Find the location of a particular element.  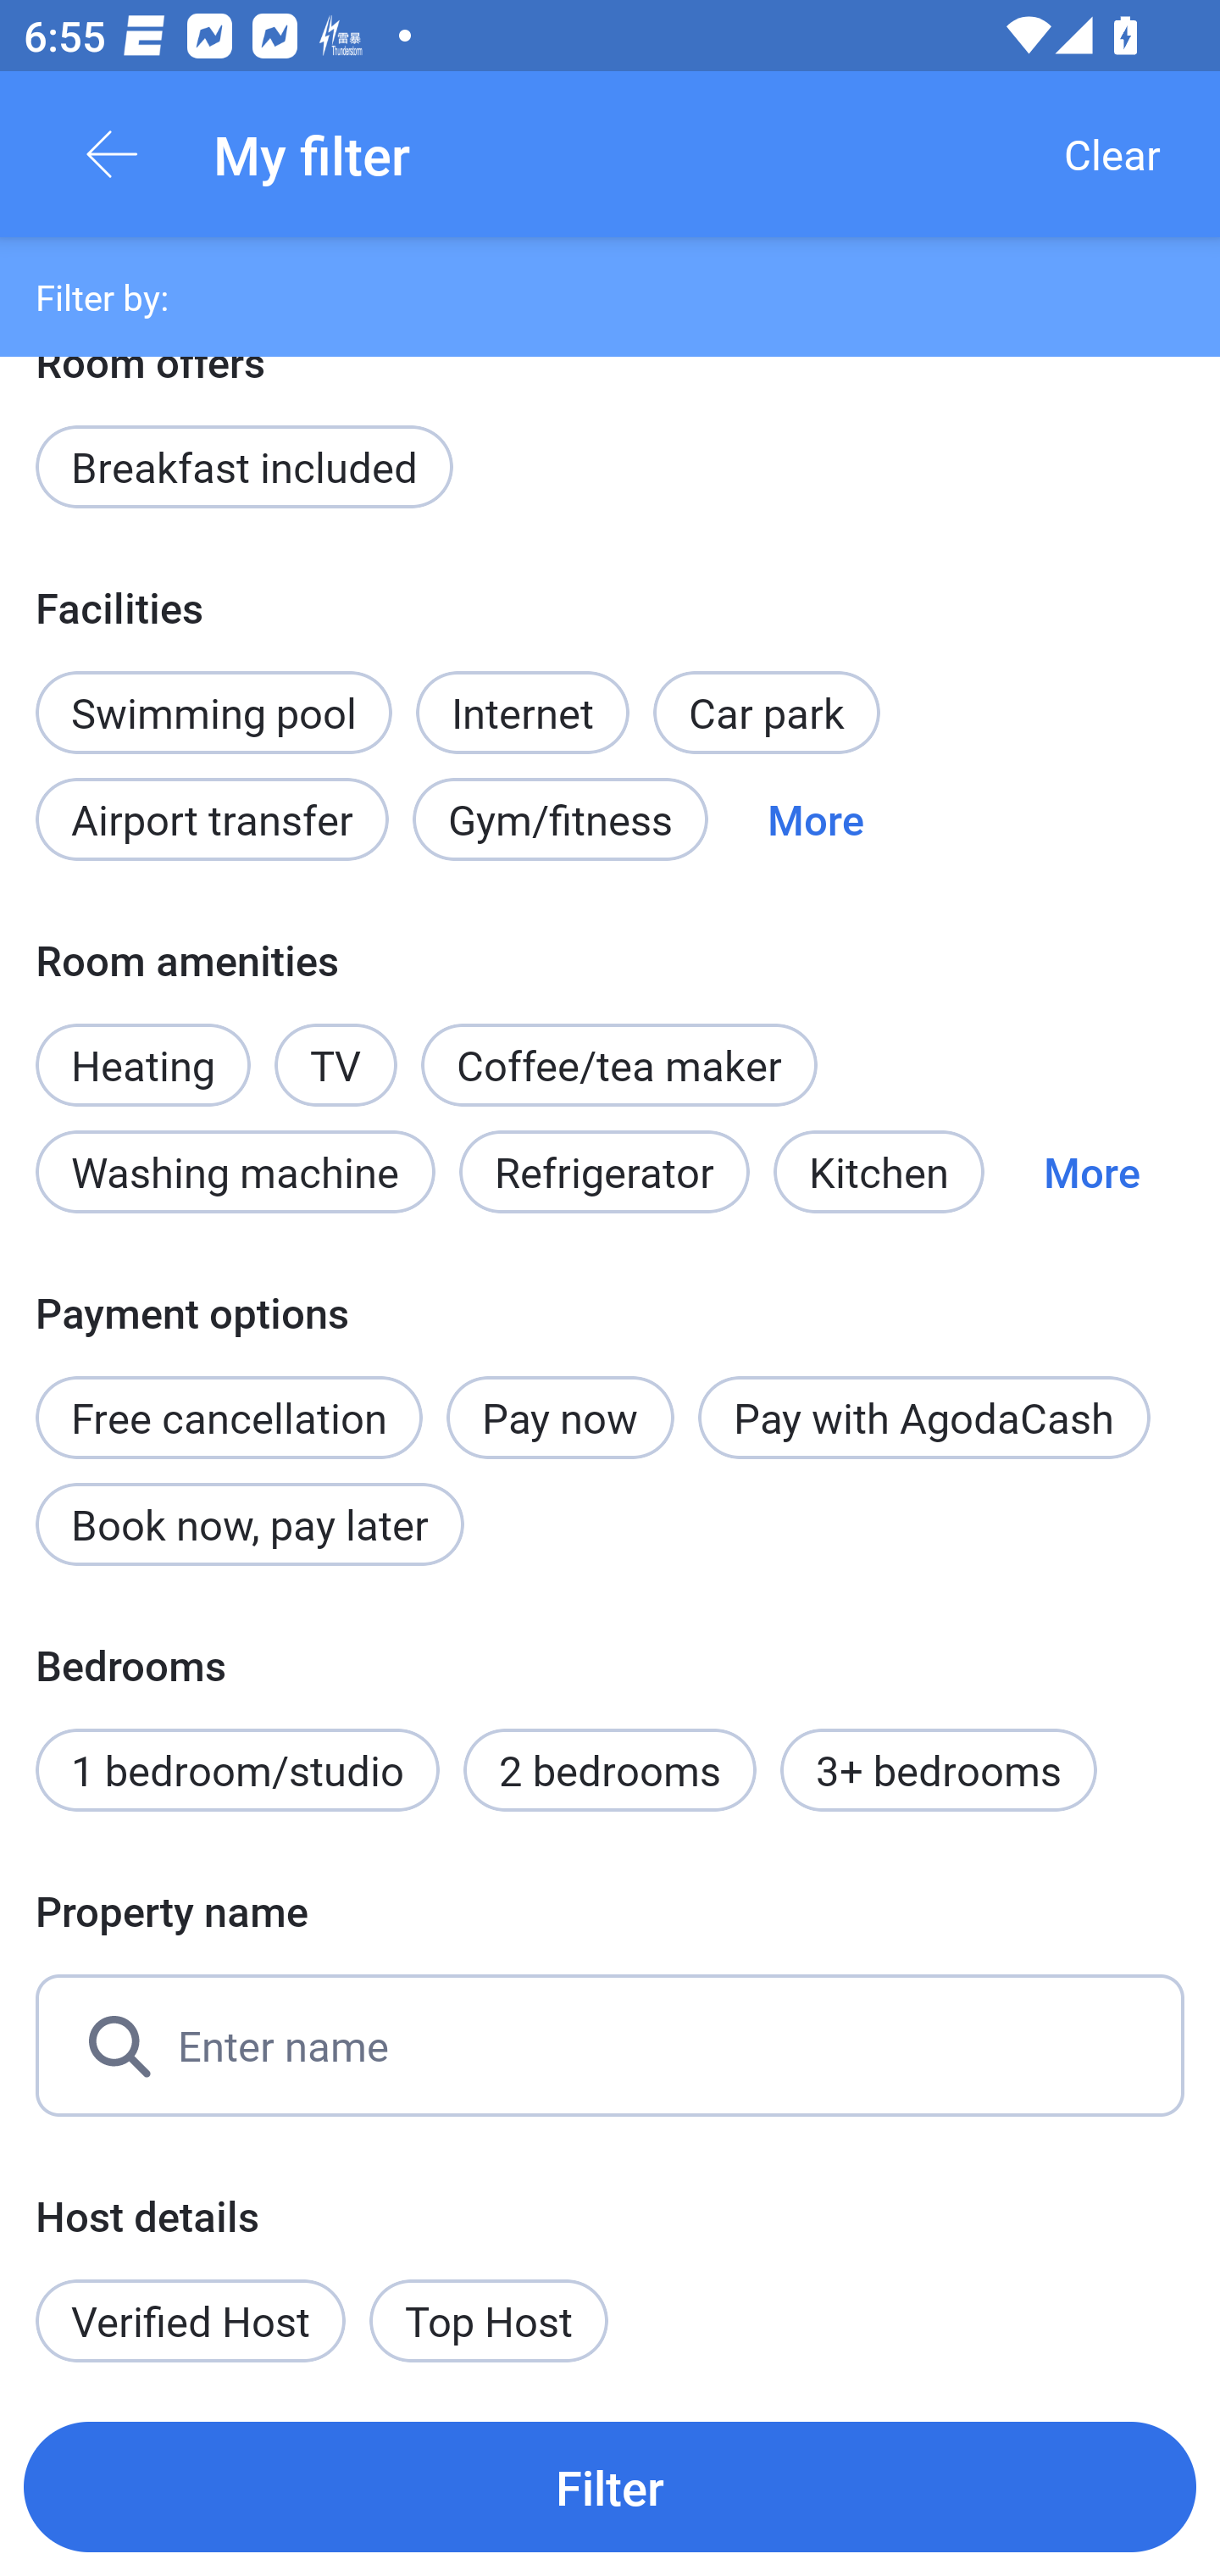

Swimming pool is located at coordinates (213, 712).